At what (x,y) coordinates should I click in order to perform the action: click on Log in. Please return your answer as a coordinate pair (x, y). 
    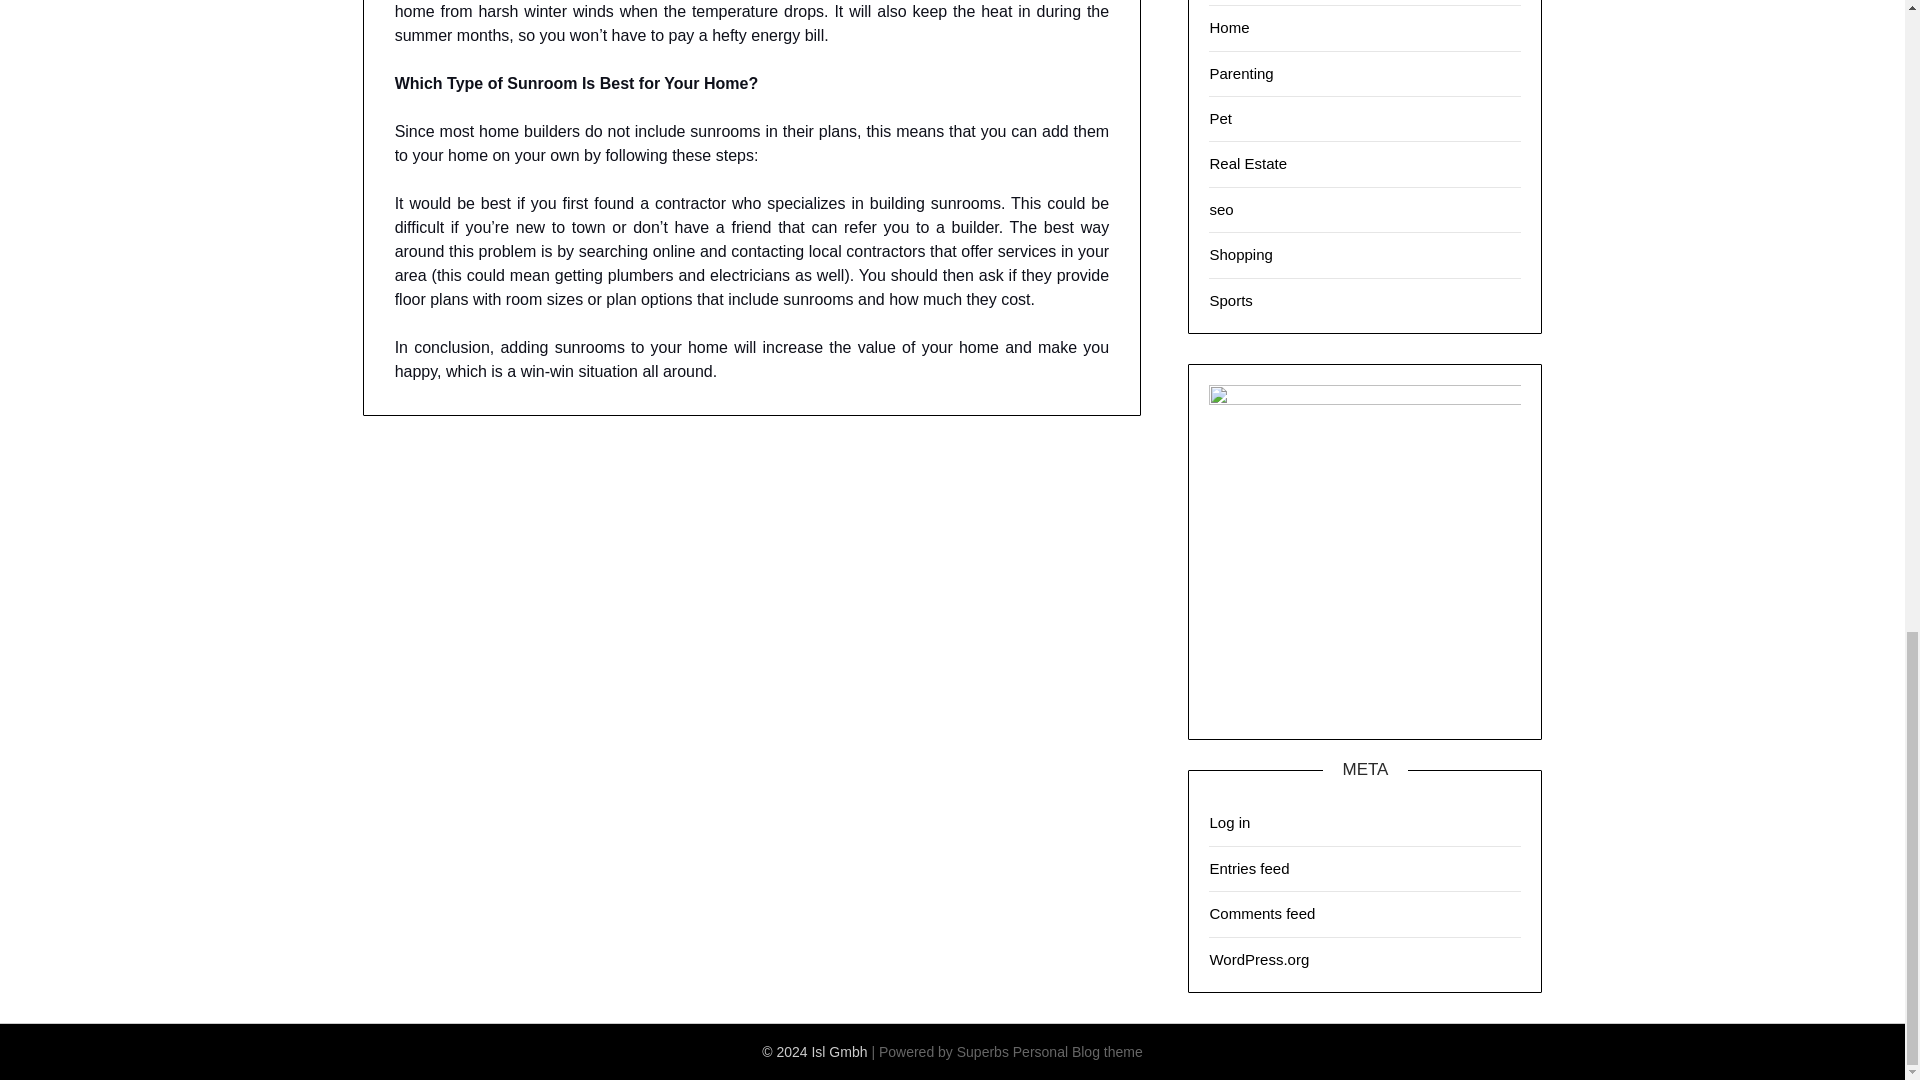
    Looking at the image, I should click on (1229, 822).